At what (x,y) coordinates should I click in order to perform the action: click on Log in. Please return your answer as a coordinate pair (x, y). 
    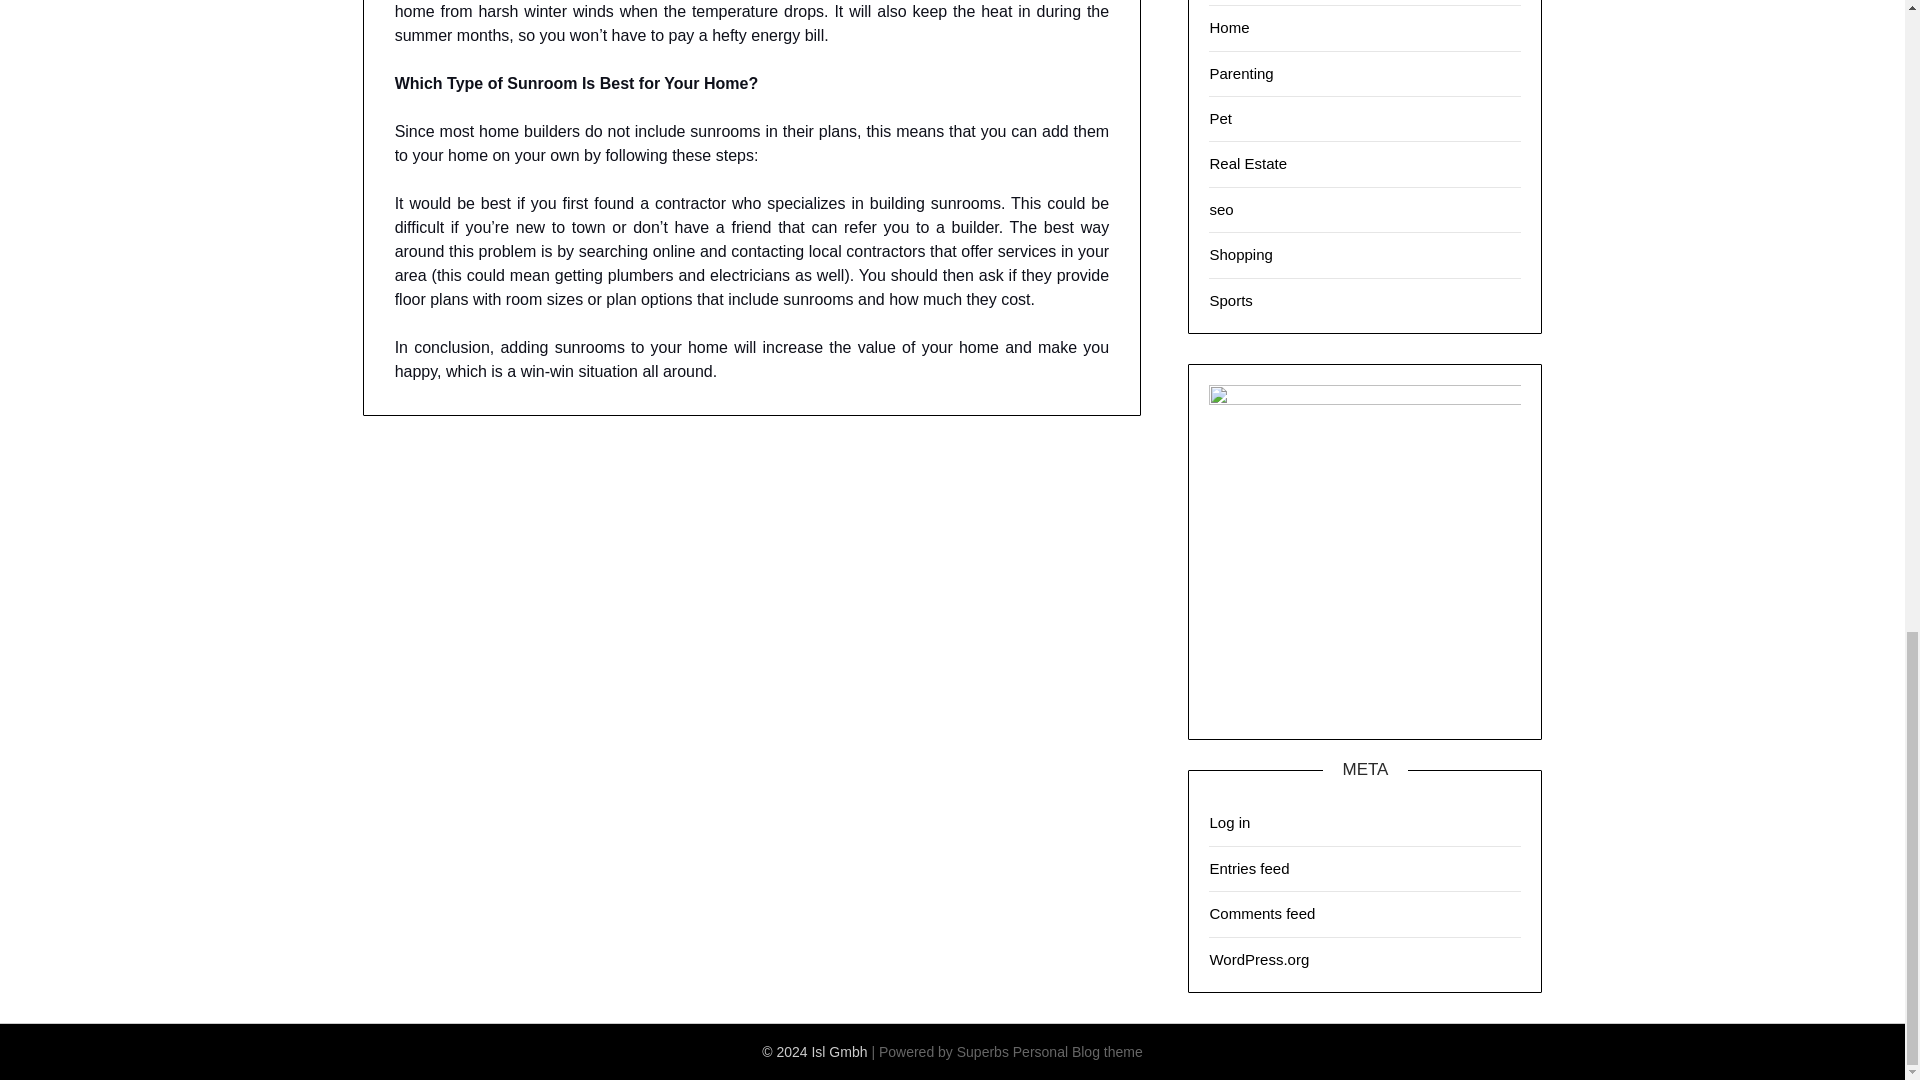
    Looking at the image, I should click on (1229, 822).